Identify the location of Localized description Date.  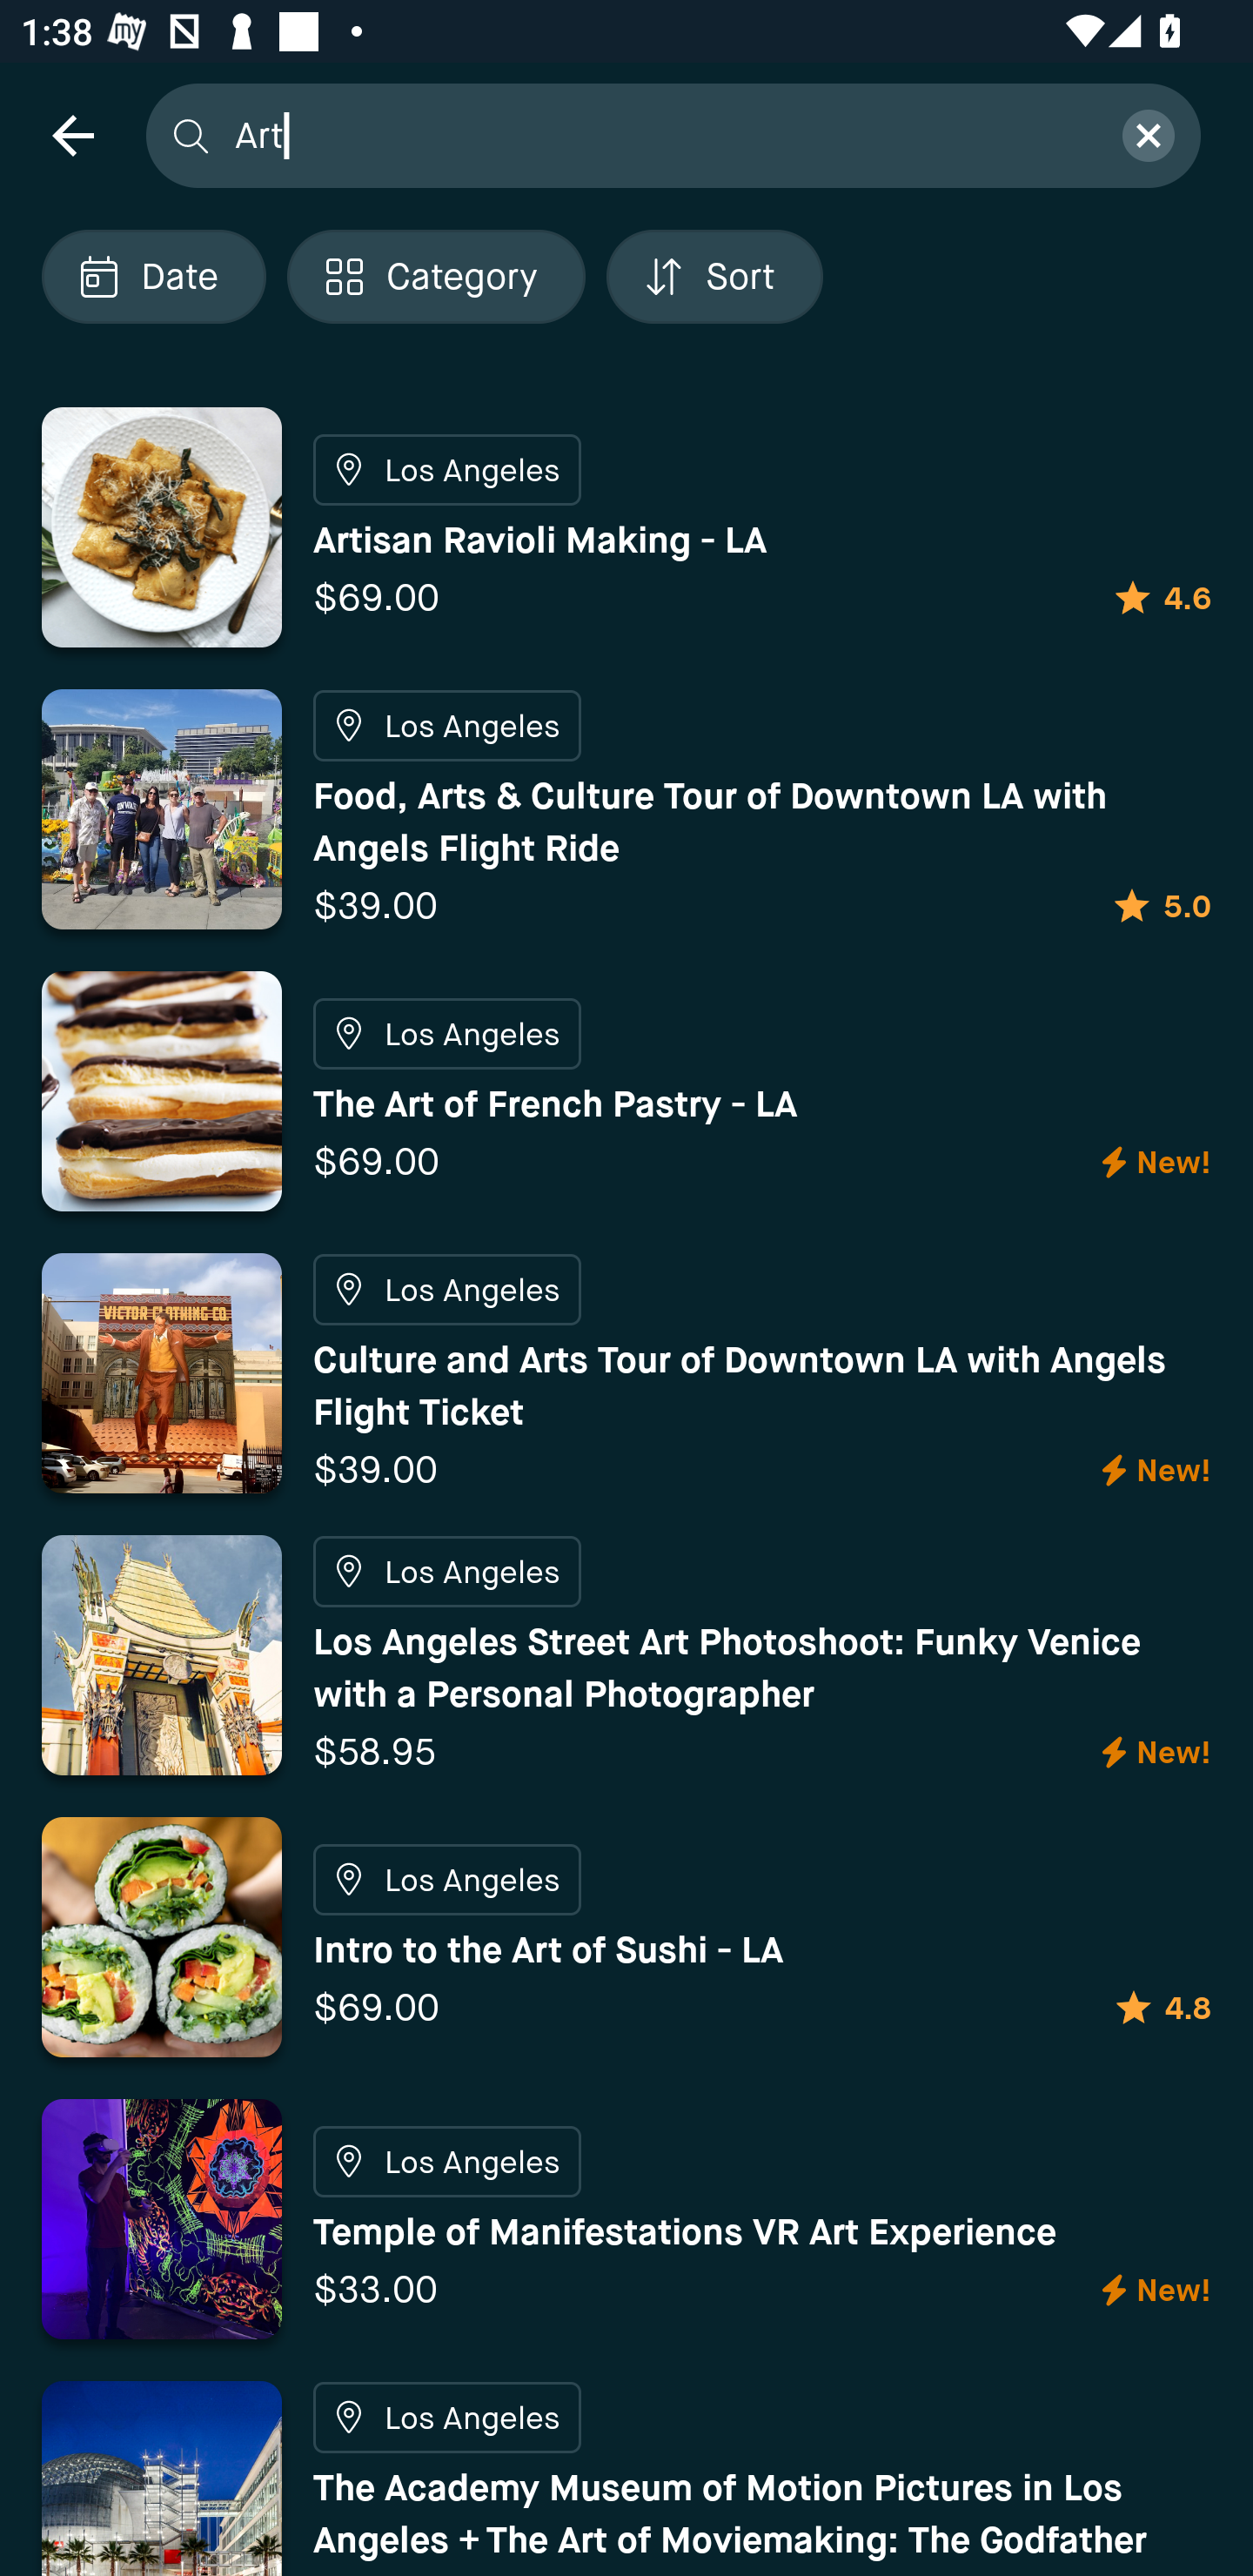
(153, 277).